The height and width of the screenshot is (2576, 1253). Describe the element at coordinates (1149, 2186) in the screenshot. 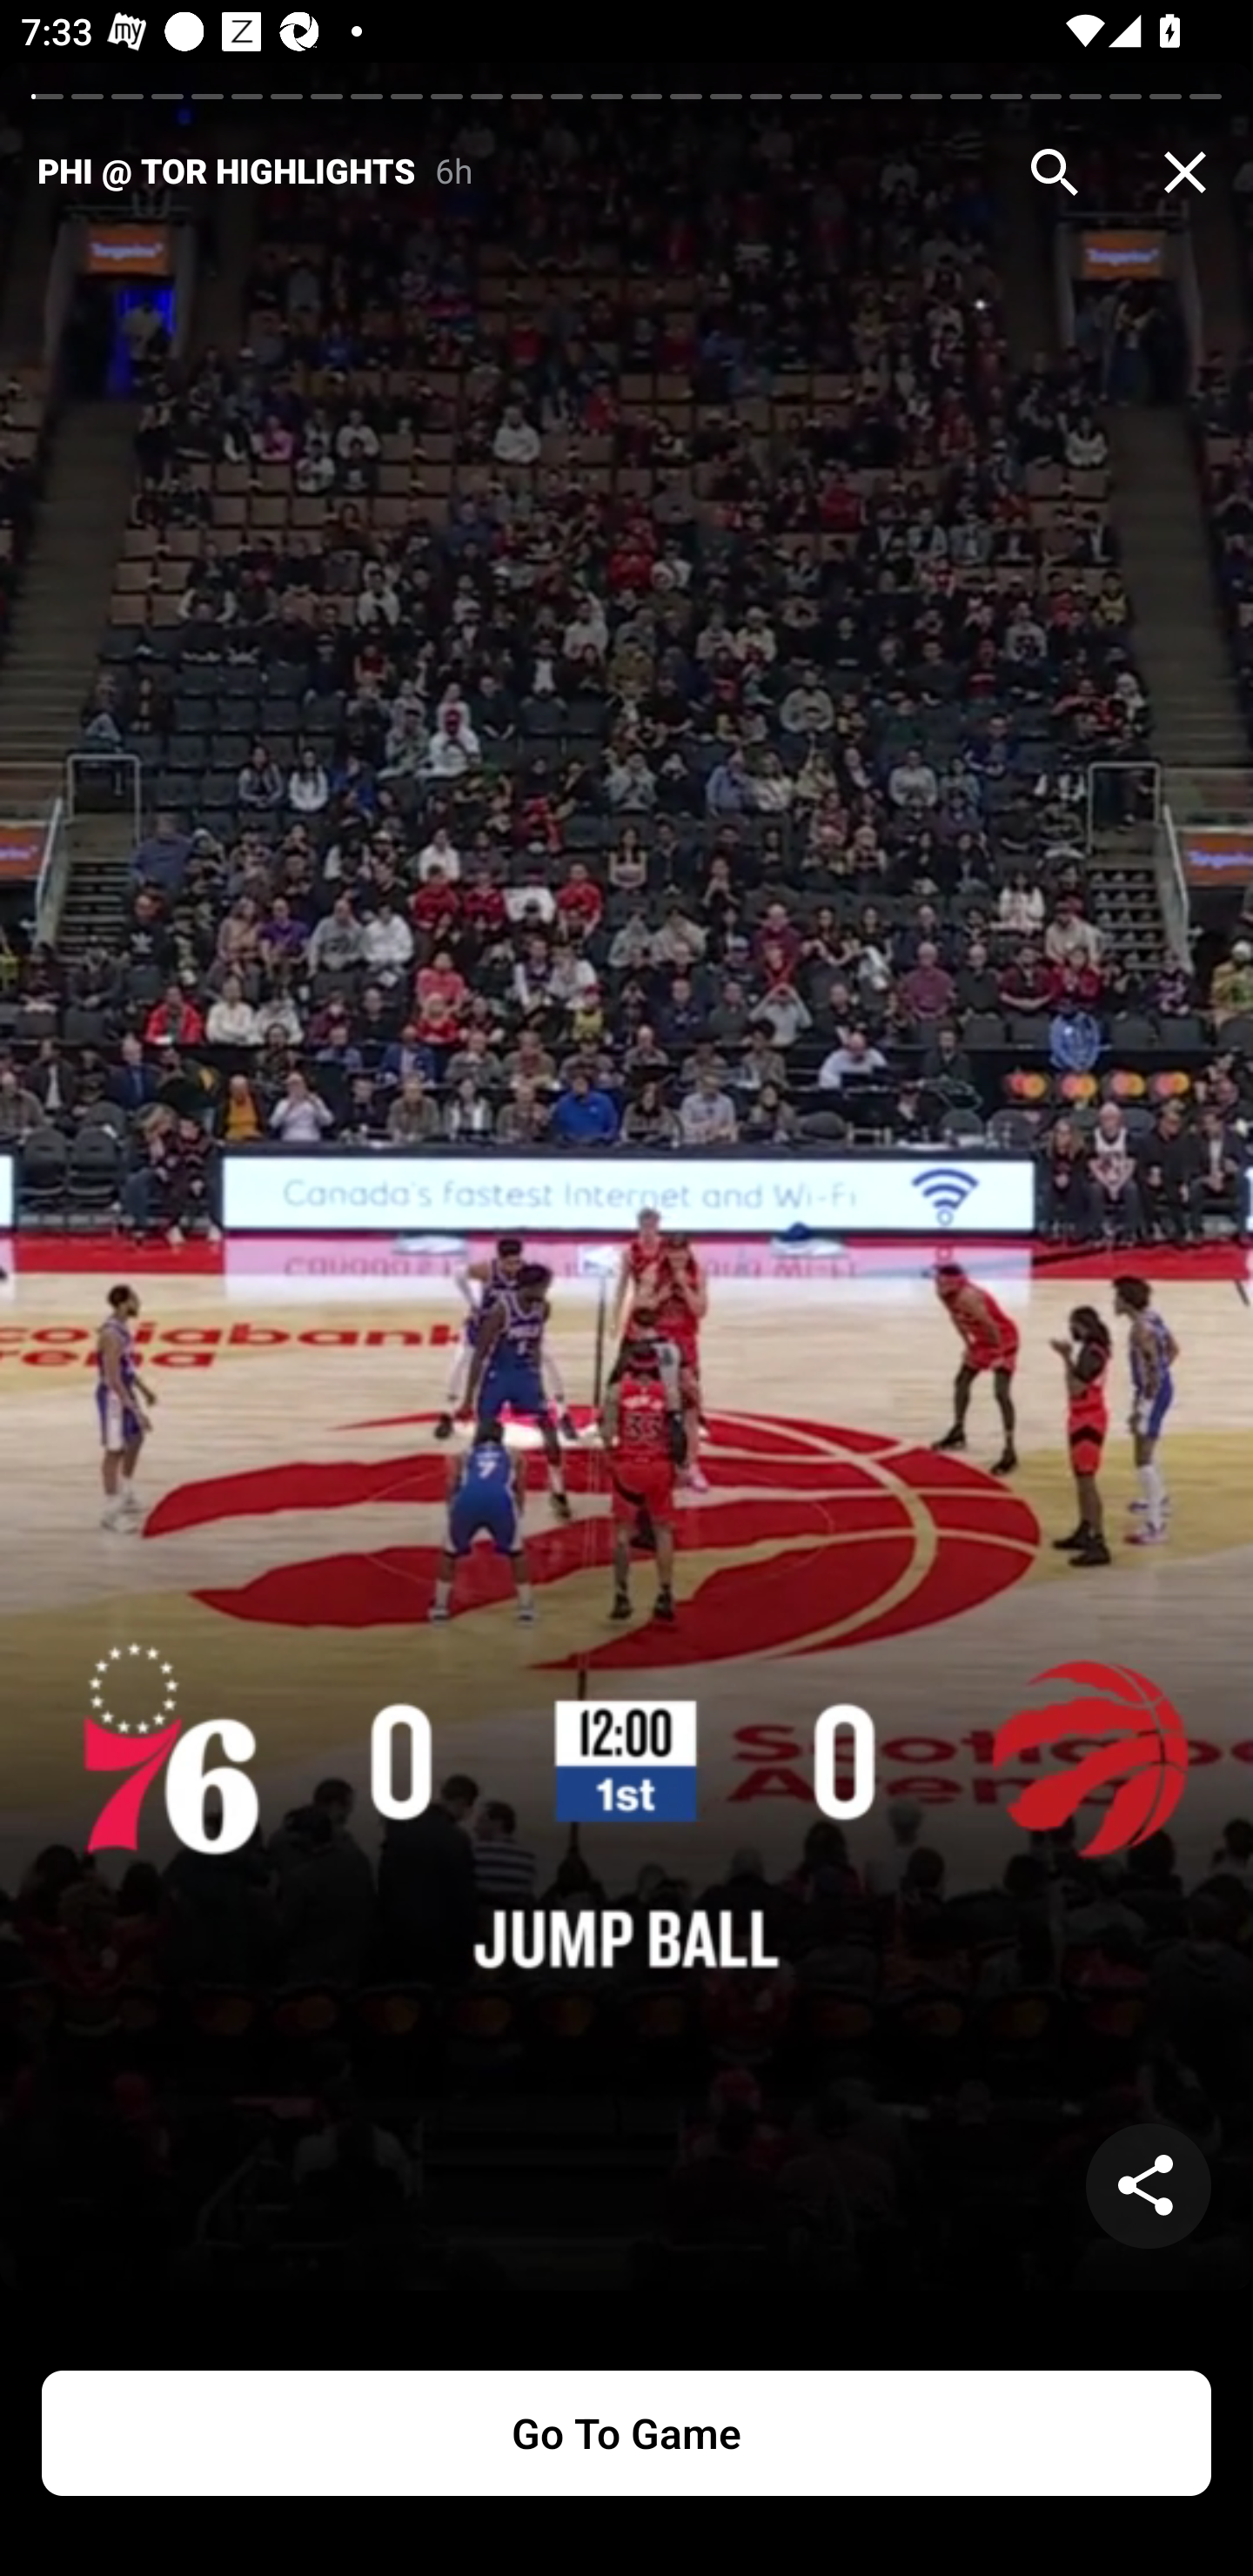

I see `share` at that location.